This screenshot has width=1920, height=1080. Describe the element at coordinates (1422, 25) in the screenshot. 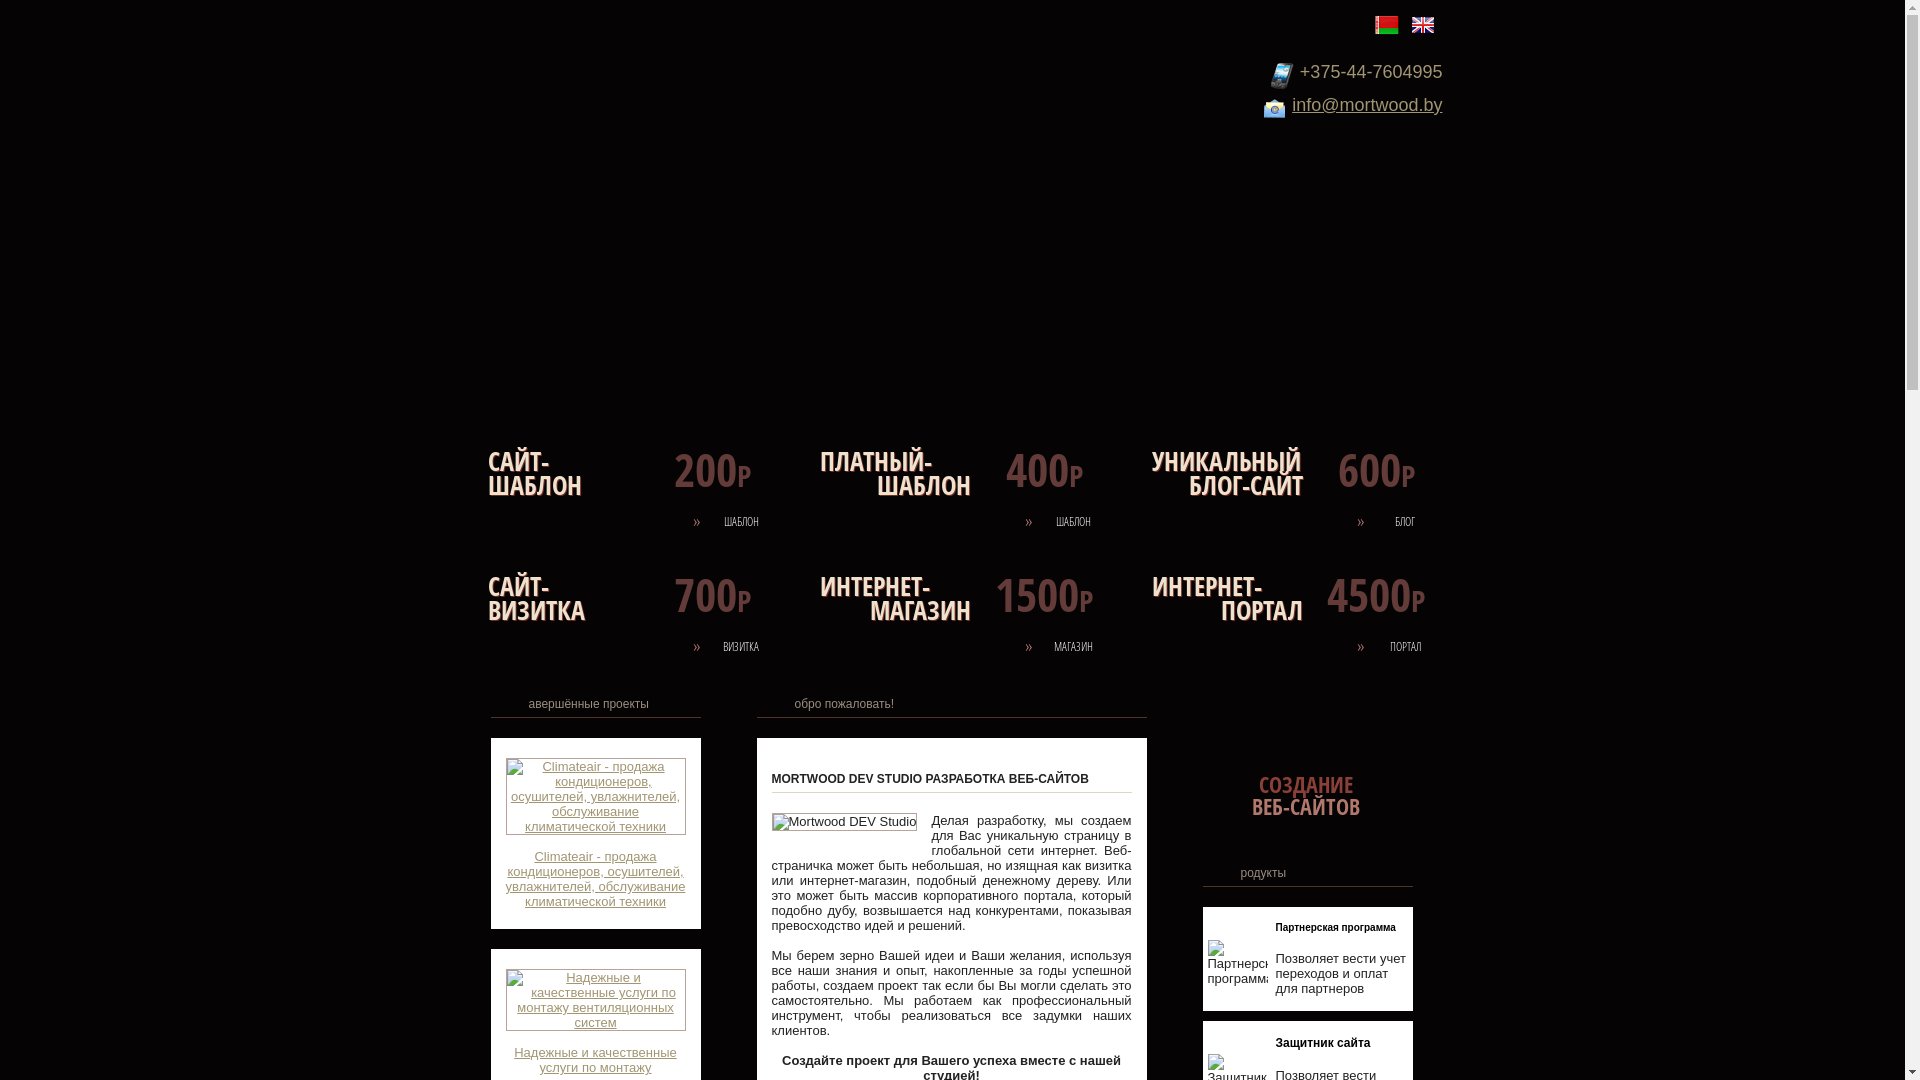

I see `English` at that location.